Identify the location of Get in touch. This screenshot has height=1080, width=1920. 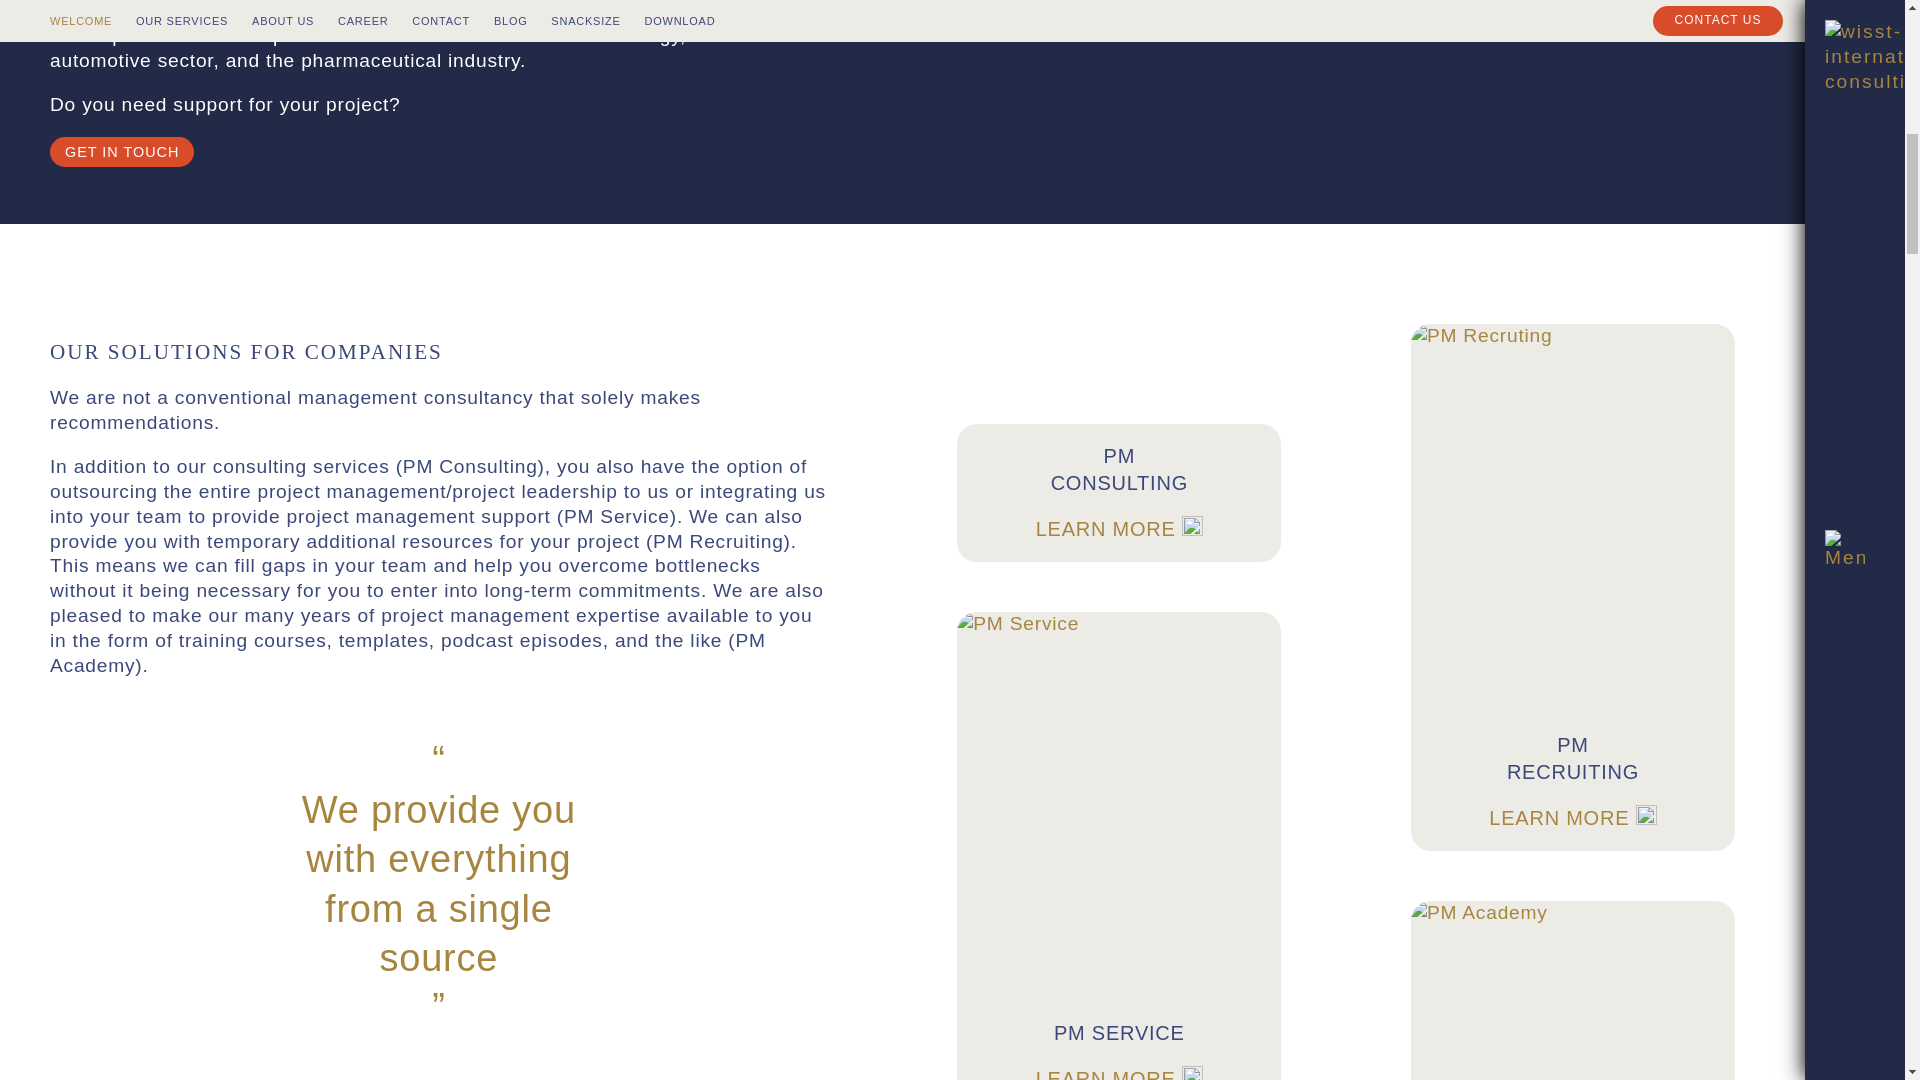
(122, 152).